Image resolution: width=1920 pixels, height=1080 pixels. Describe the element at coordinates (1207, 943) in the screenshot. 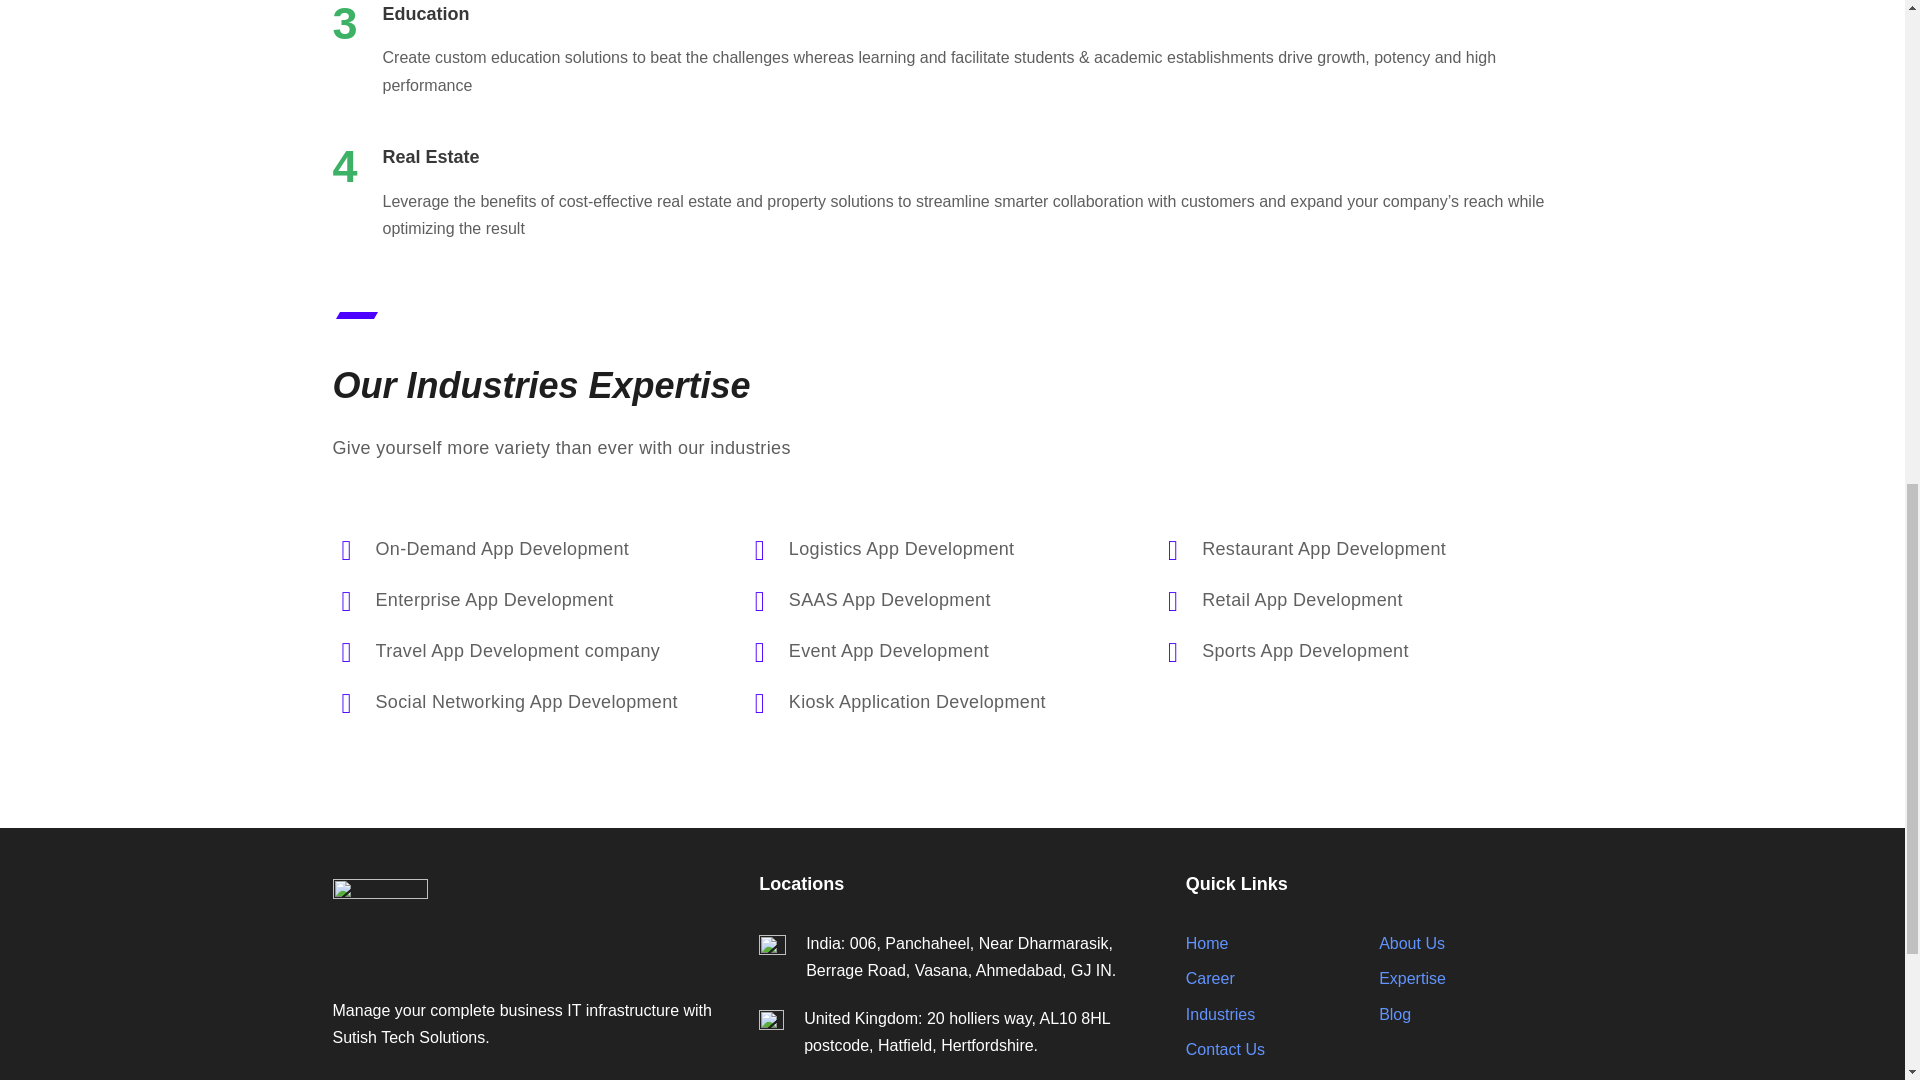

I see `Home` at that location.